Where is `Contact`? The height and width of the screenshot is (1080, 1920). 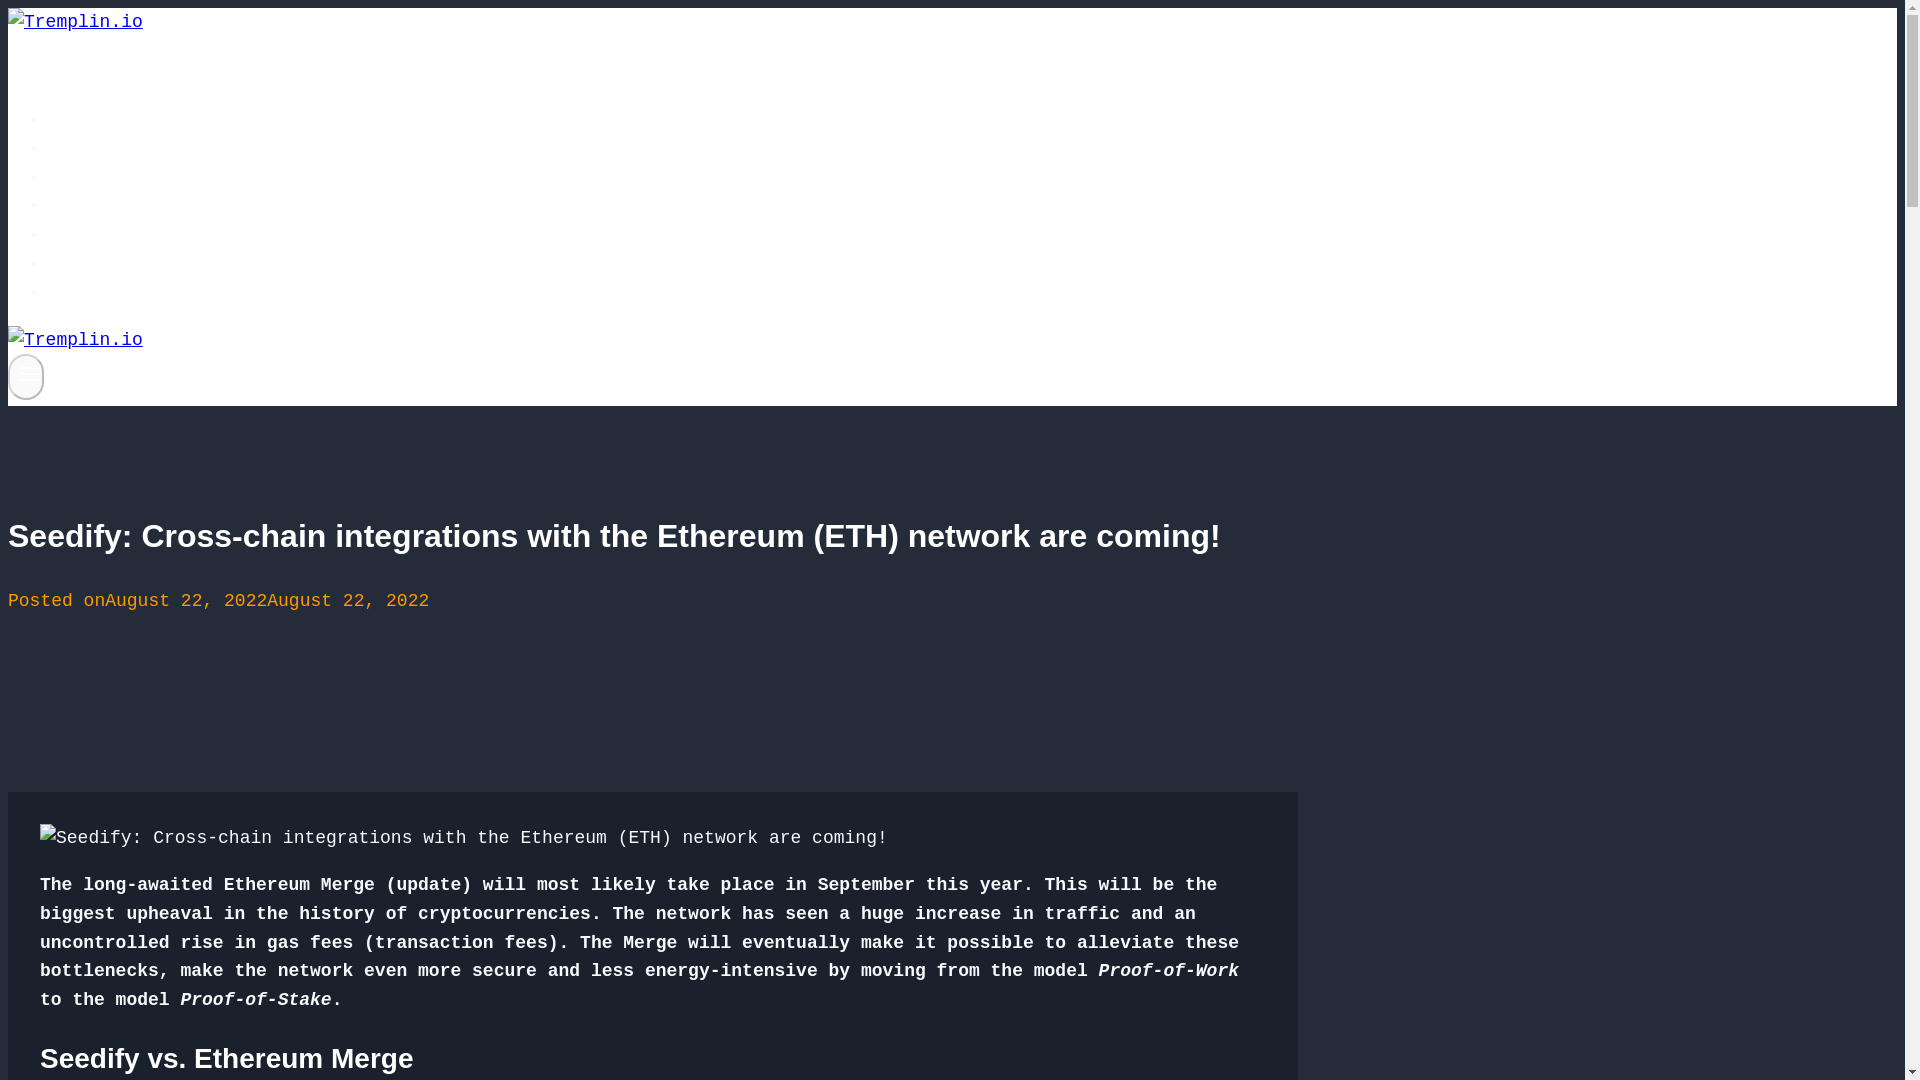 Contact is located at coordinates (104, 293).